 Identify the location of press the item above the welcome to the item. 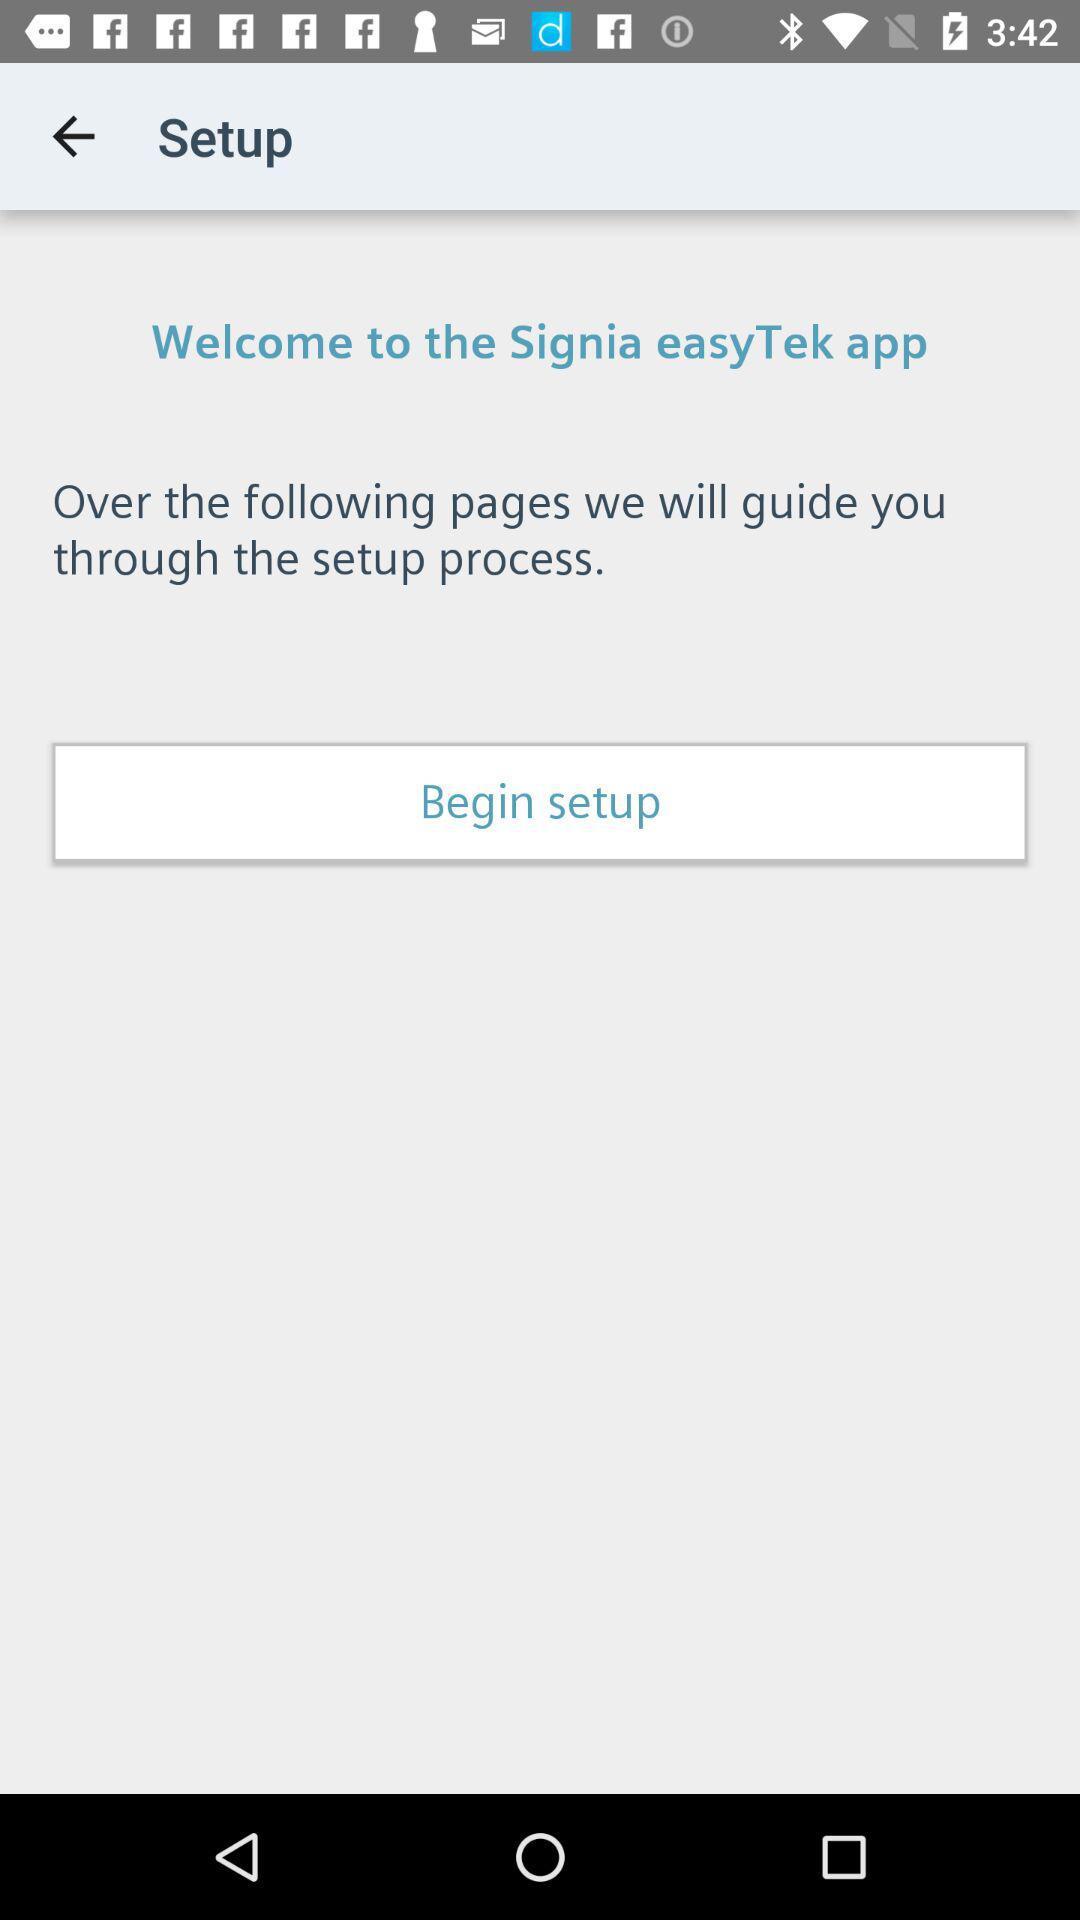
(73, 136).